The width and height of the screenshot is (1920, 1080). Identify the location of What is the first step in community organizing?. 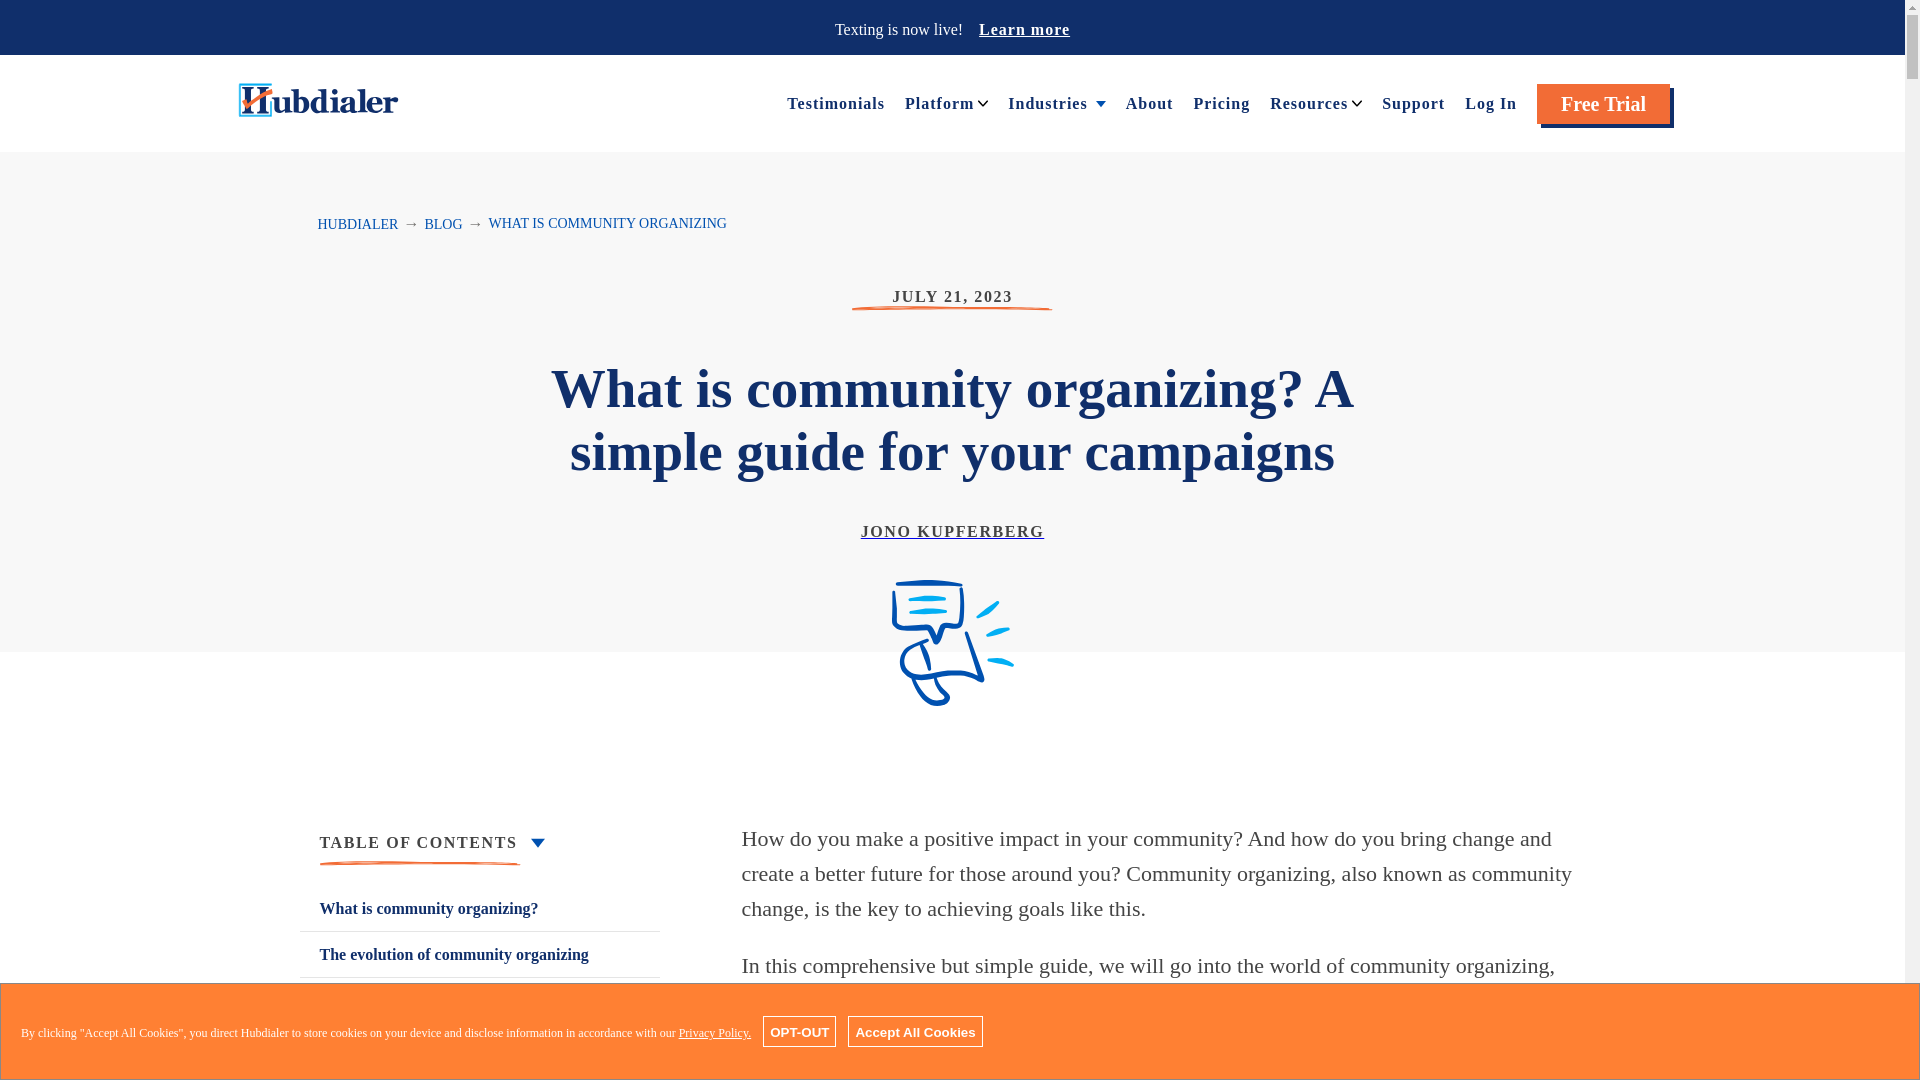
(480, 1012).